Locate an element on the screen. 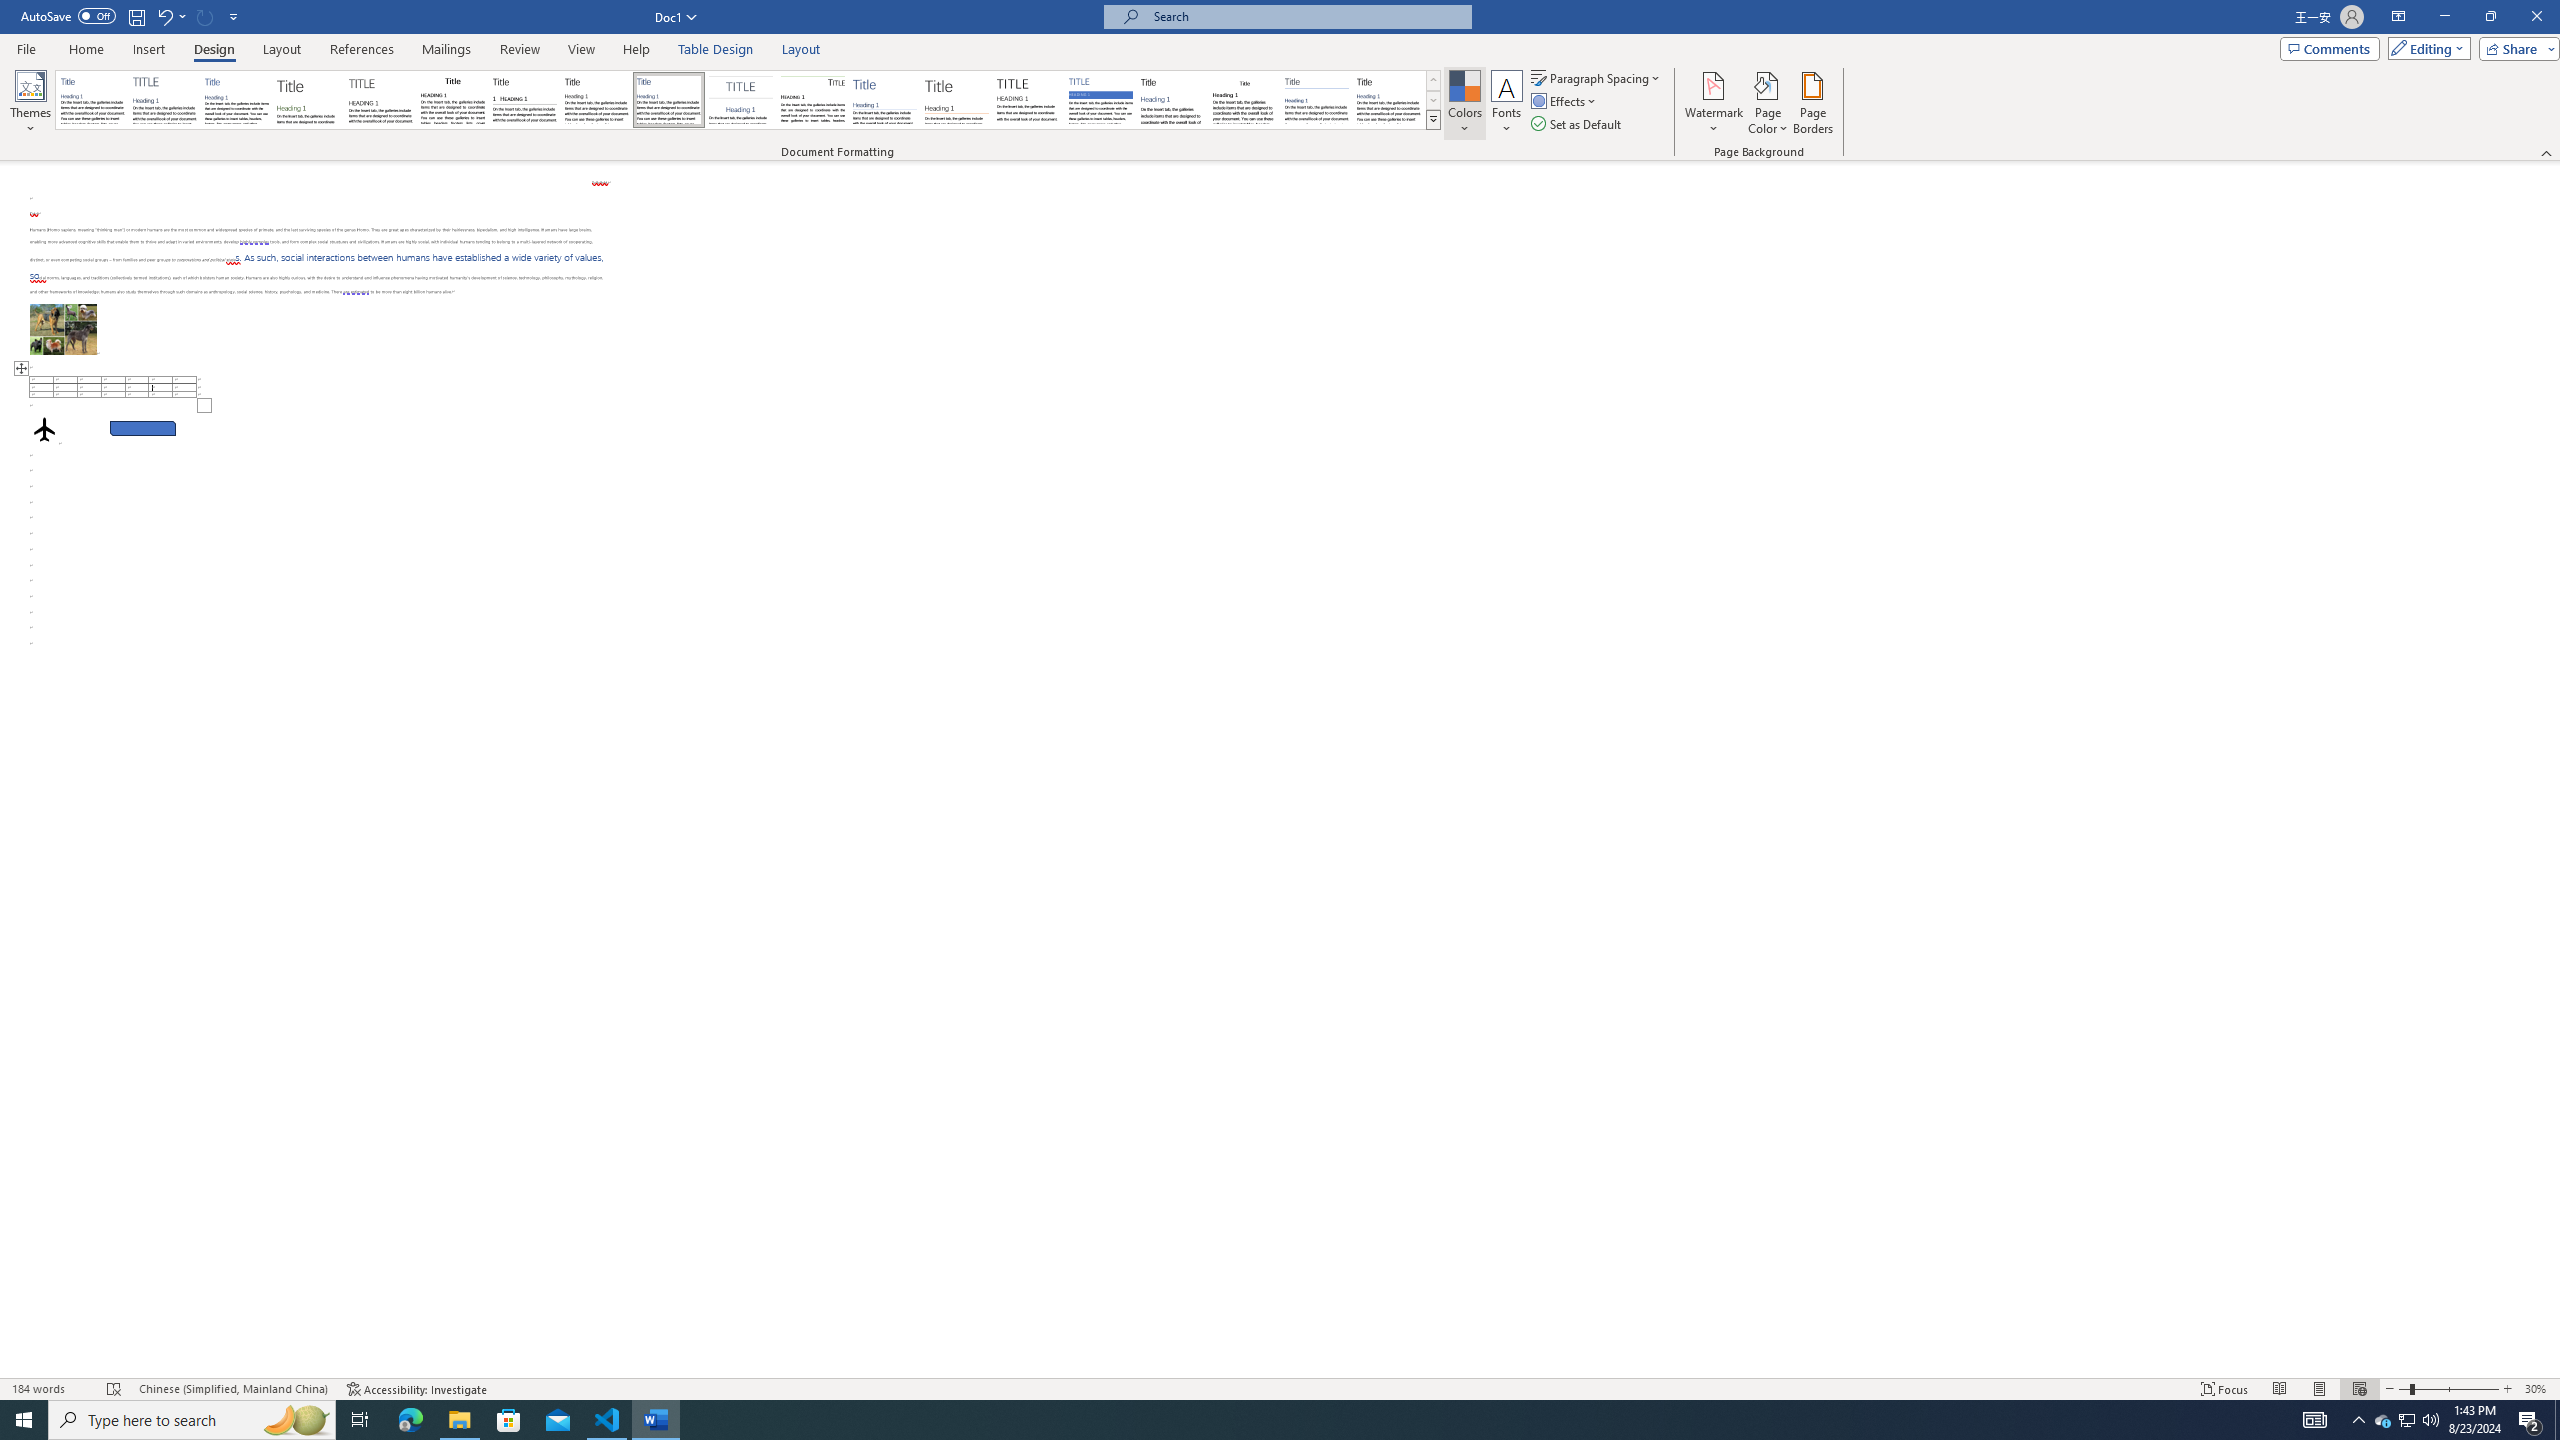 This screenshot has width=2560, height=1440. Document is located at coordinates (92, 100).